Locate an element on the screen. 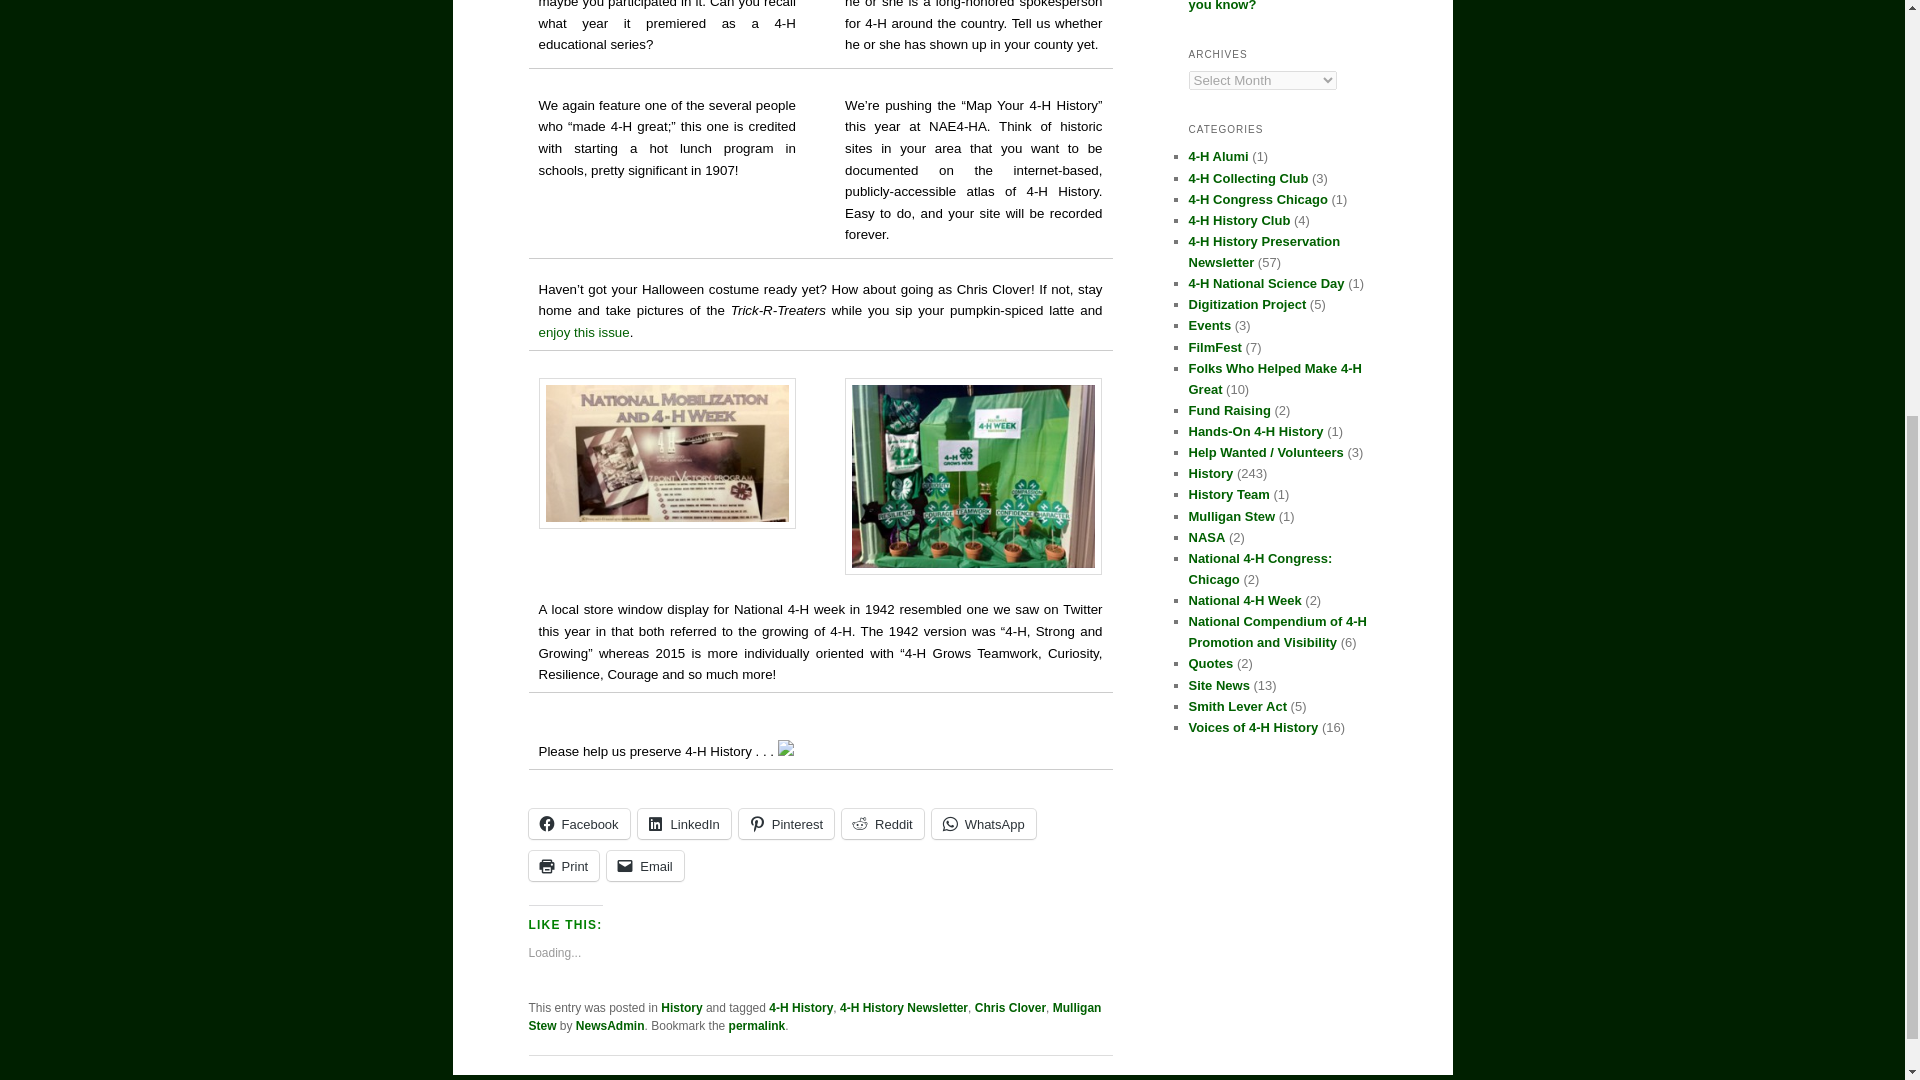  Click to print is located at coordinates (564, 866).